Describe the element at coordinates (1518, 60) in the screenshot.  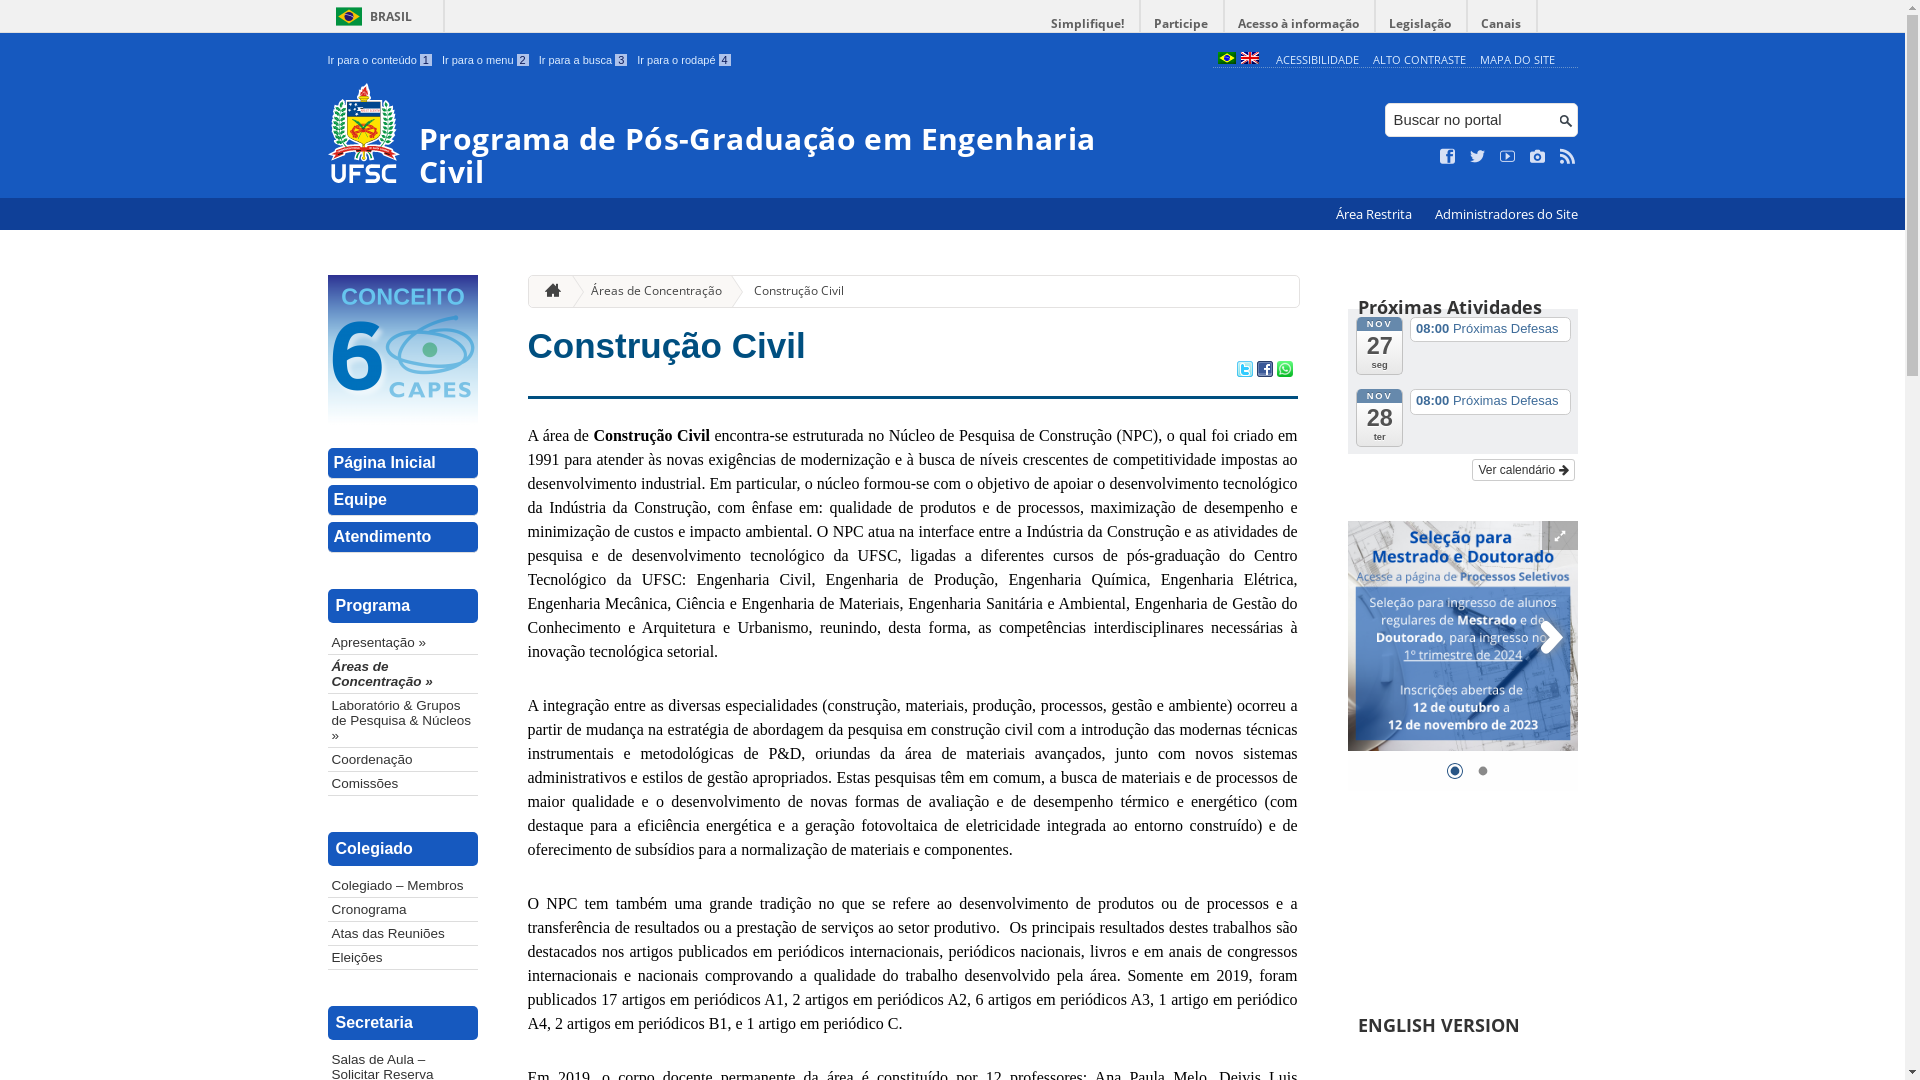
I see `MAPA DO SITE` at that location.